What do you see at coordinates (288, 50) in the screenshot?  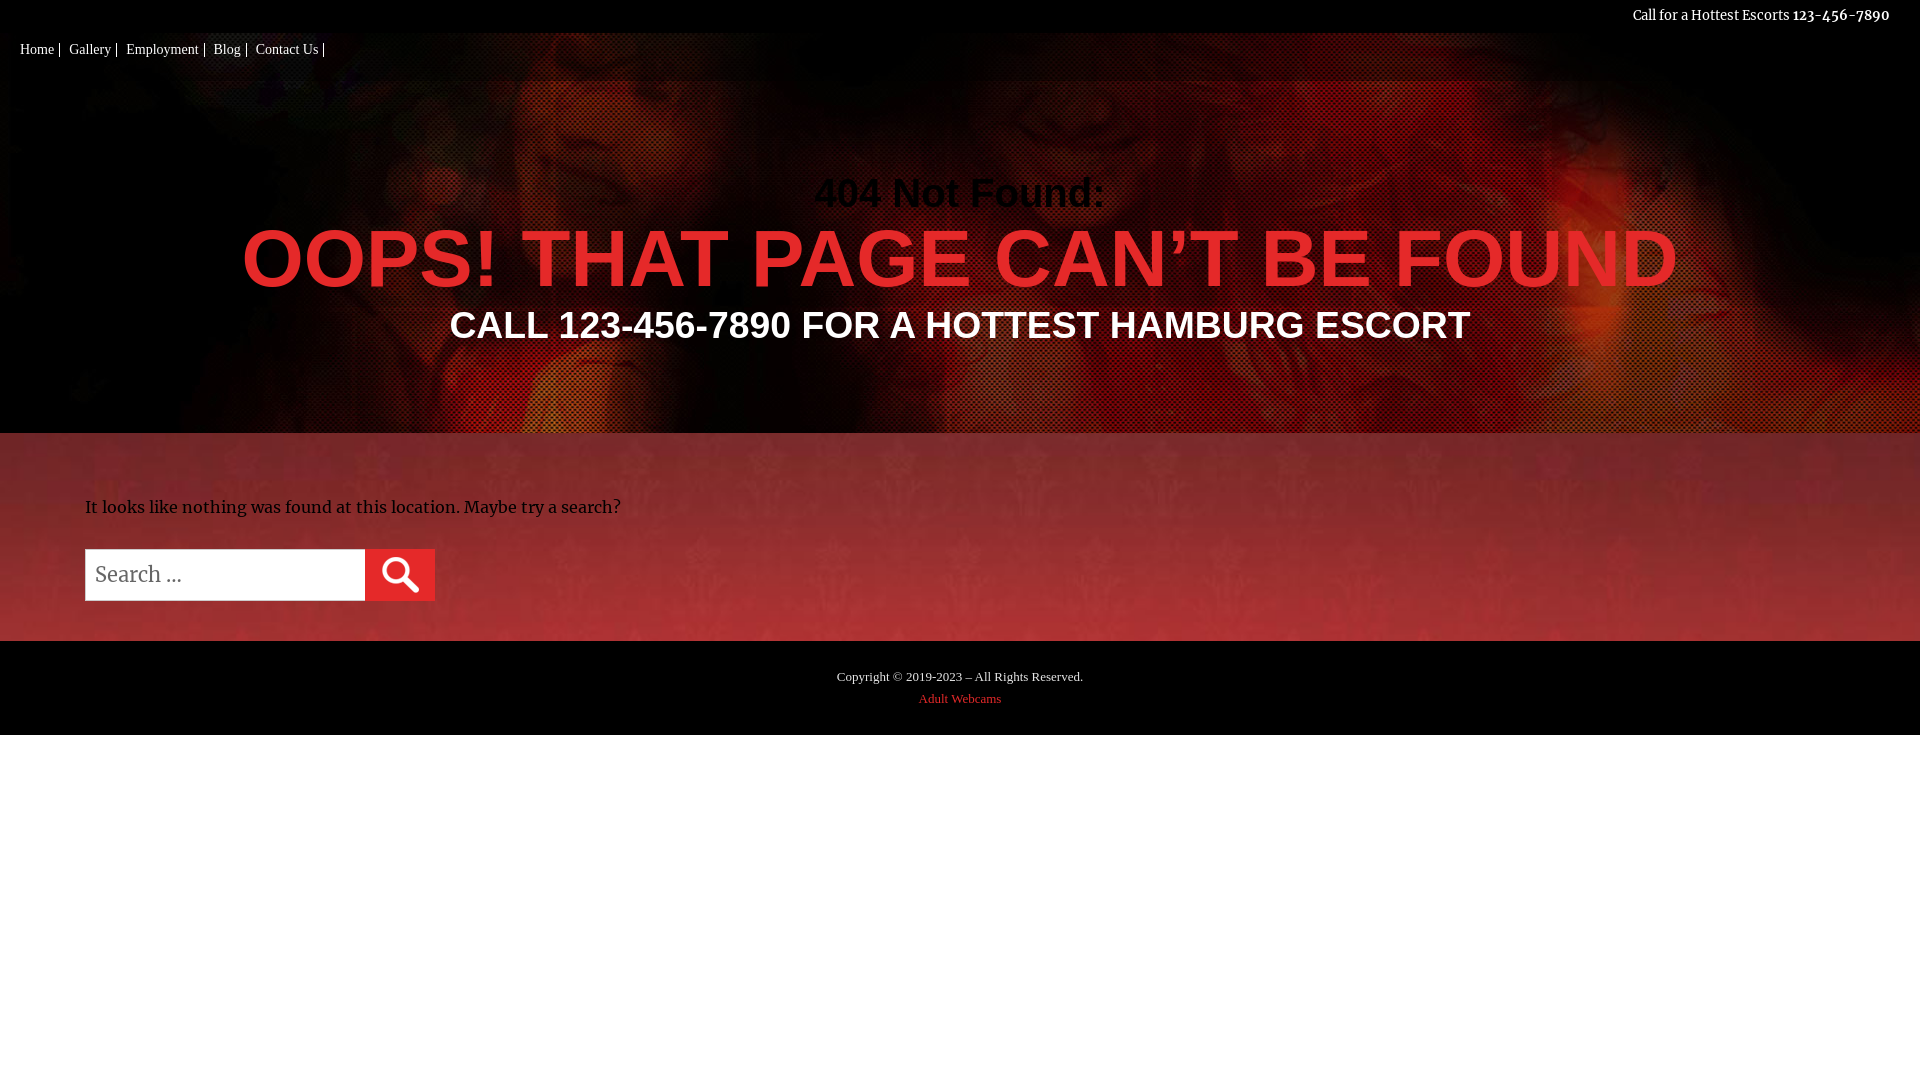 I see `Contact Us` at bounding box center [288, 50].